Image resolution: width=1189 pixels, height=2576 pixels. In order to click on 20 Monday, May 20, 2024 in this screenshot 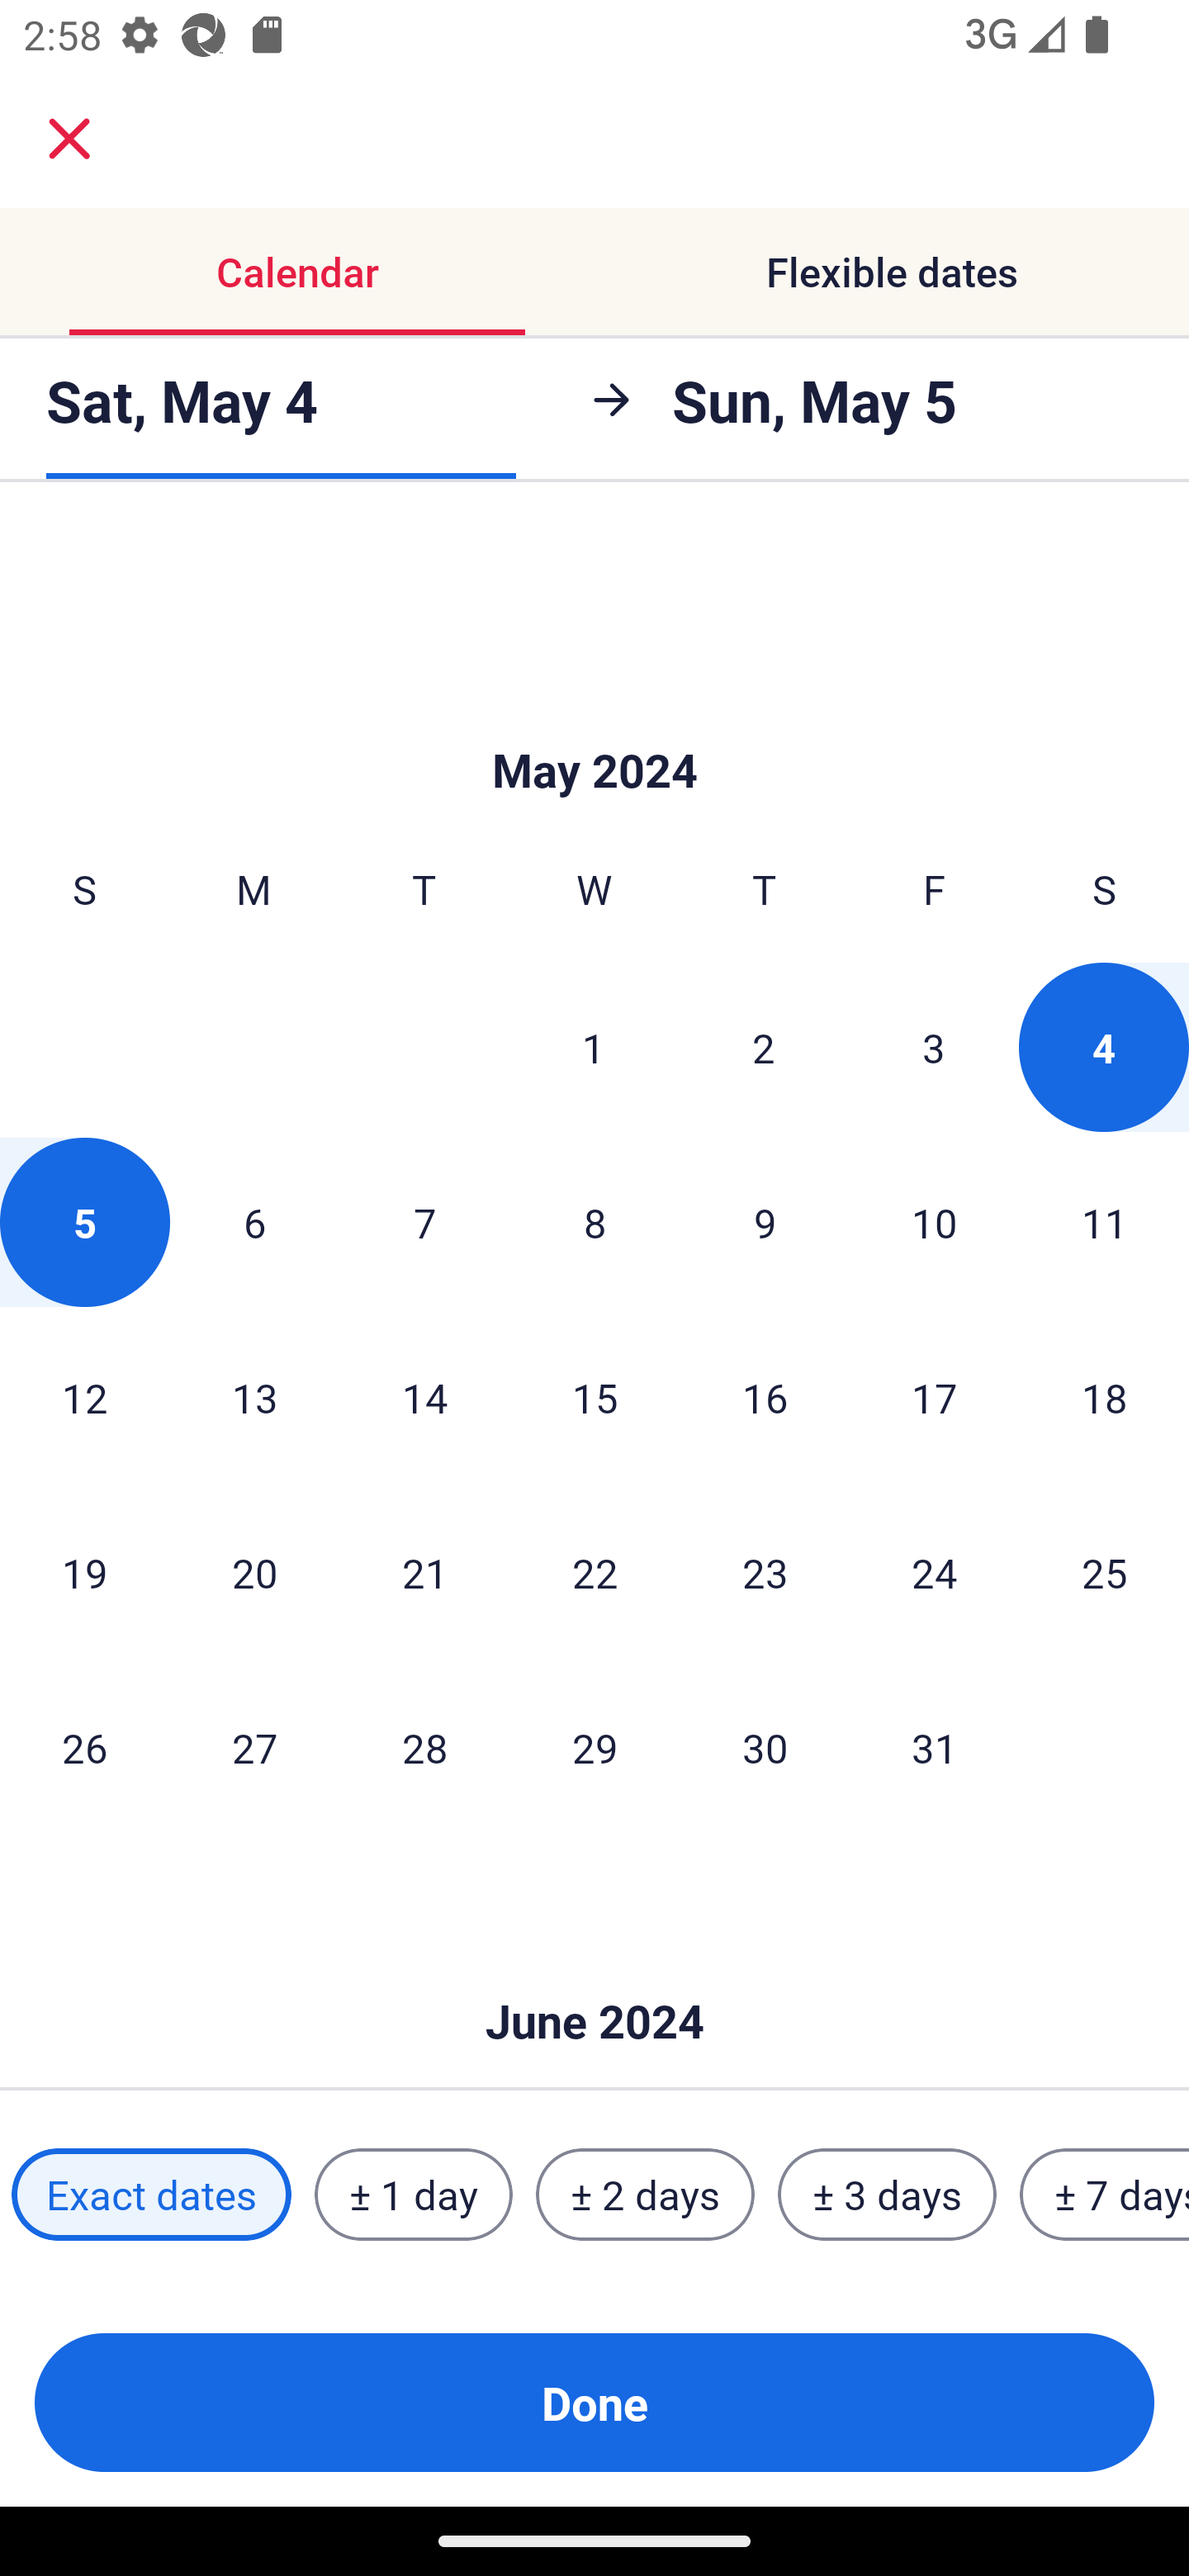, I will do `click(254, 1572)`.